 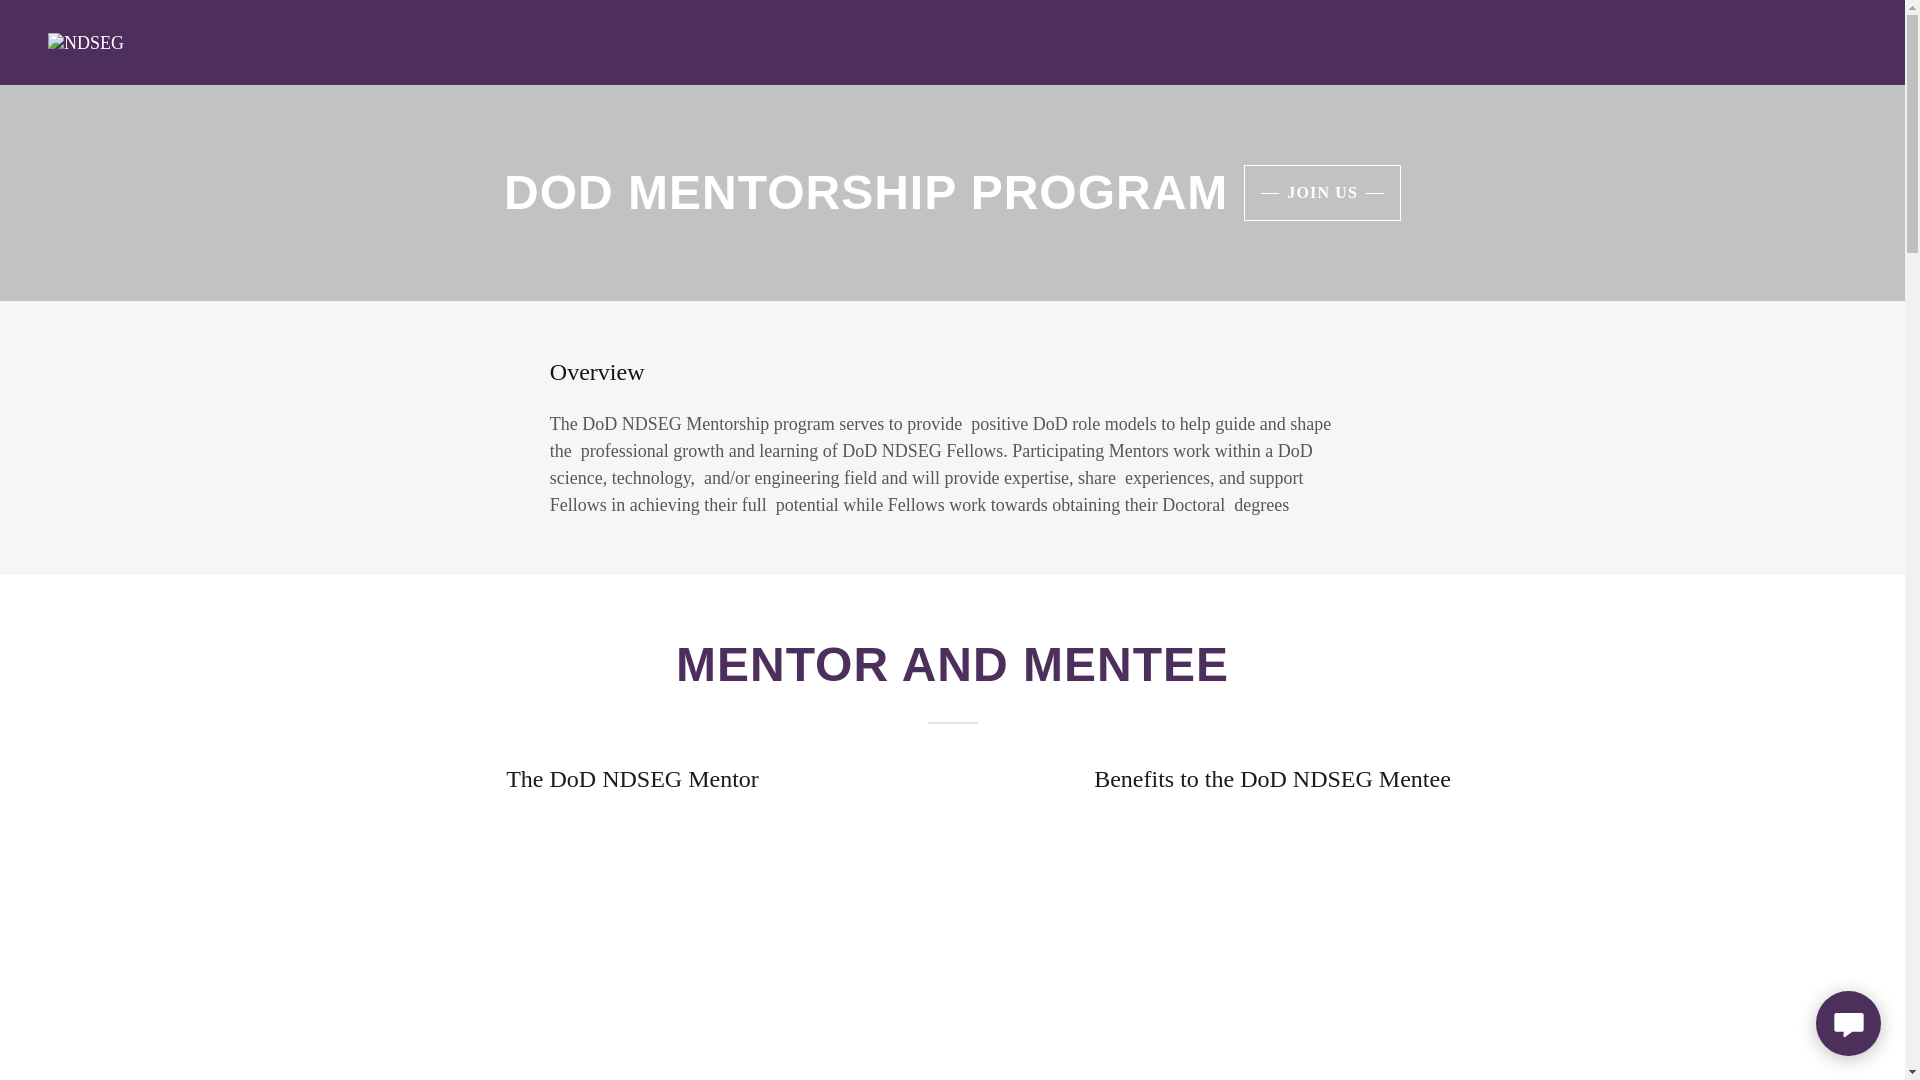 I want to click on NDSEG, so click(x=86, y=40).